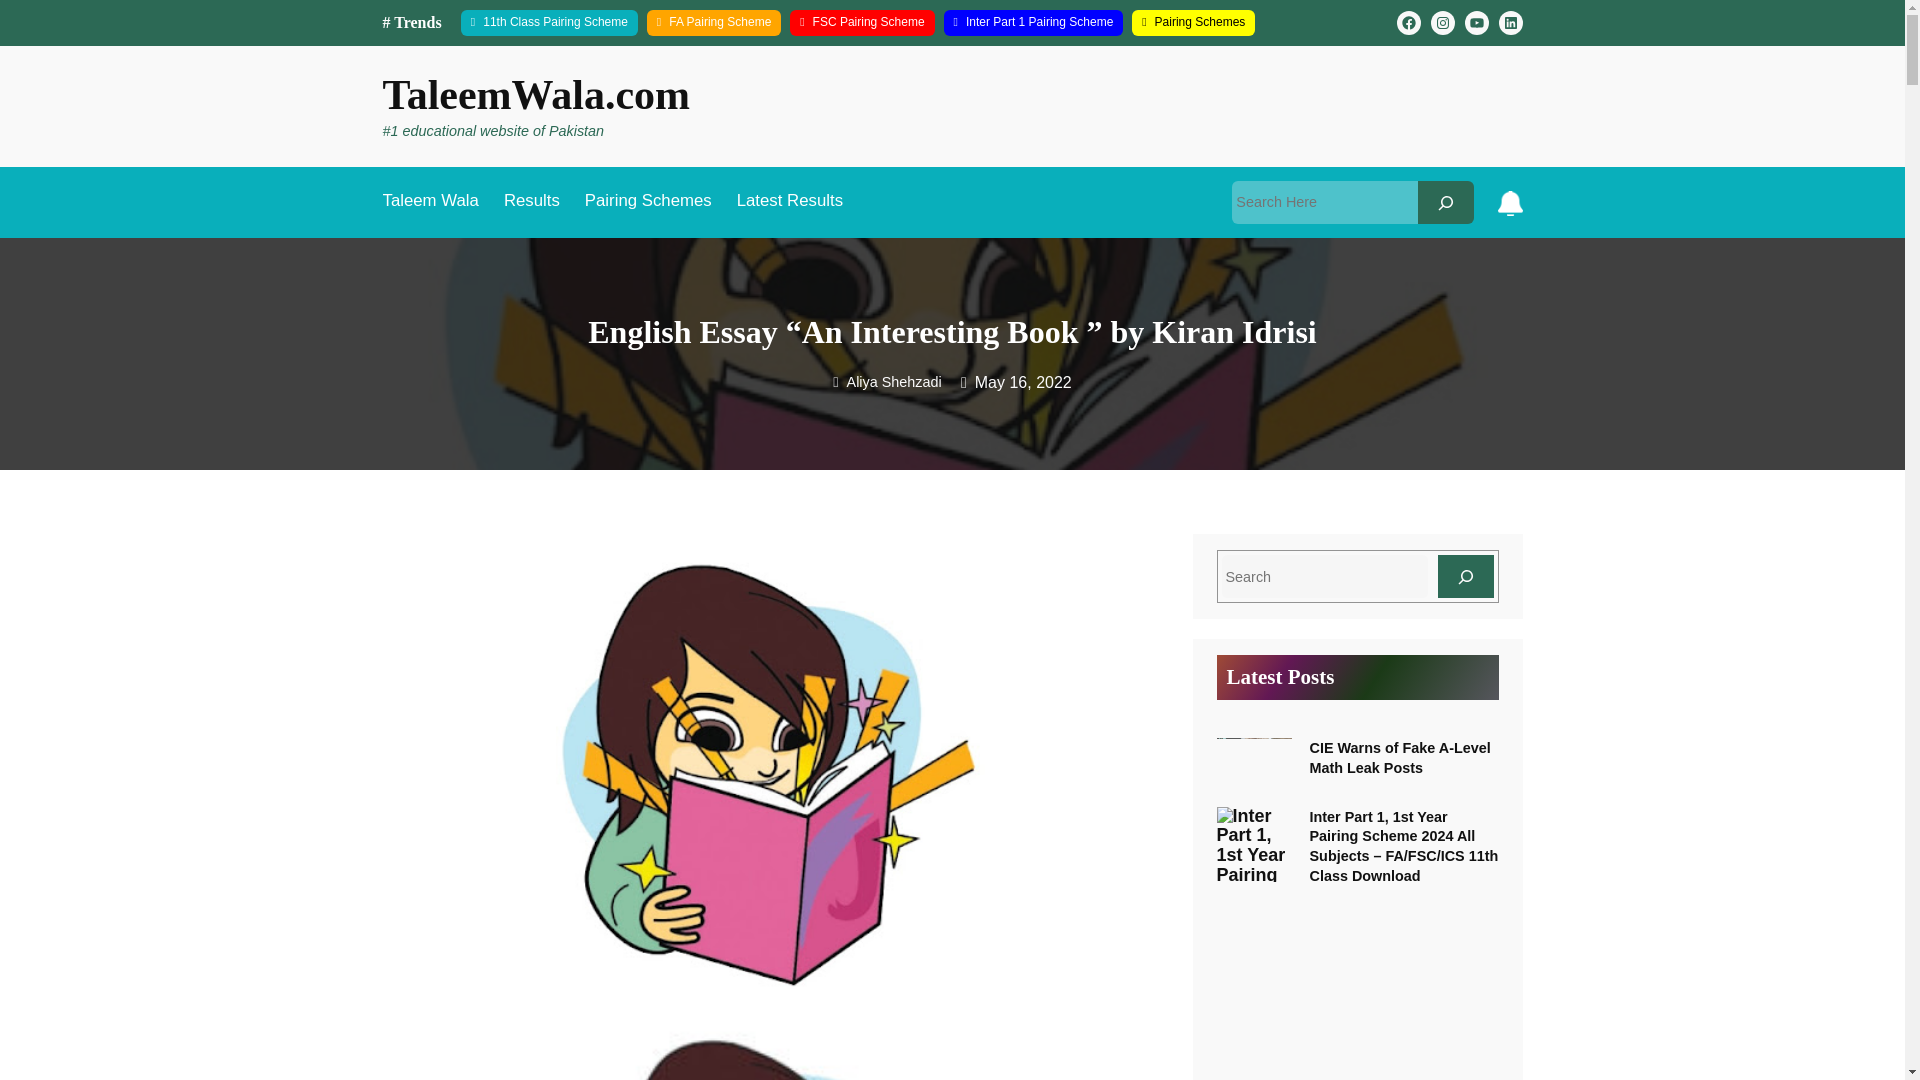 This screenshot has height=1080, width=1920. I want to click on YouTube, so click(1476, 22).